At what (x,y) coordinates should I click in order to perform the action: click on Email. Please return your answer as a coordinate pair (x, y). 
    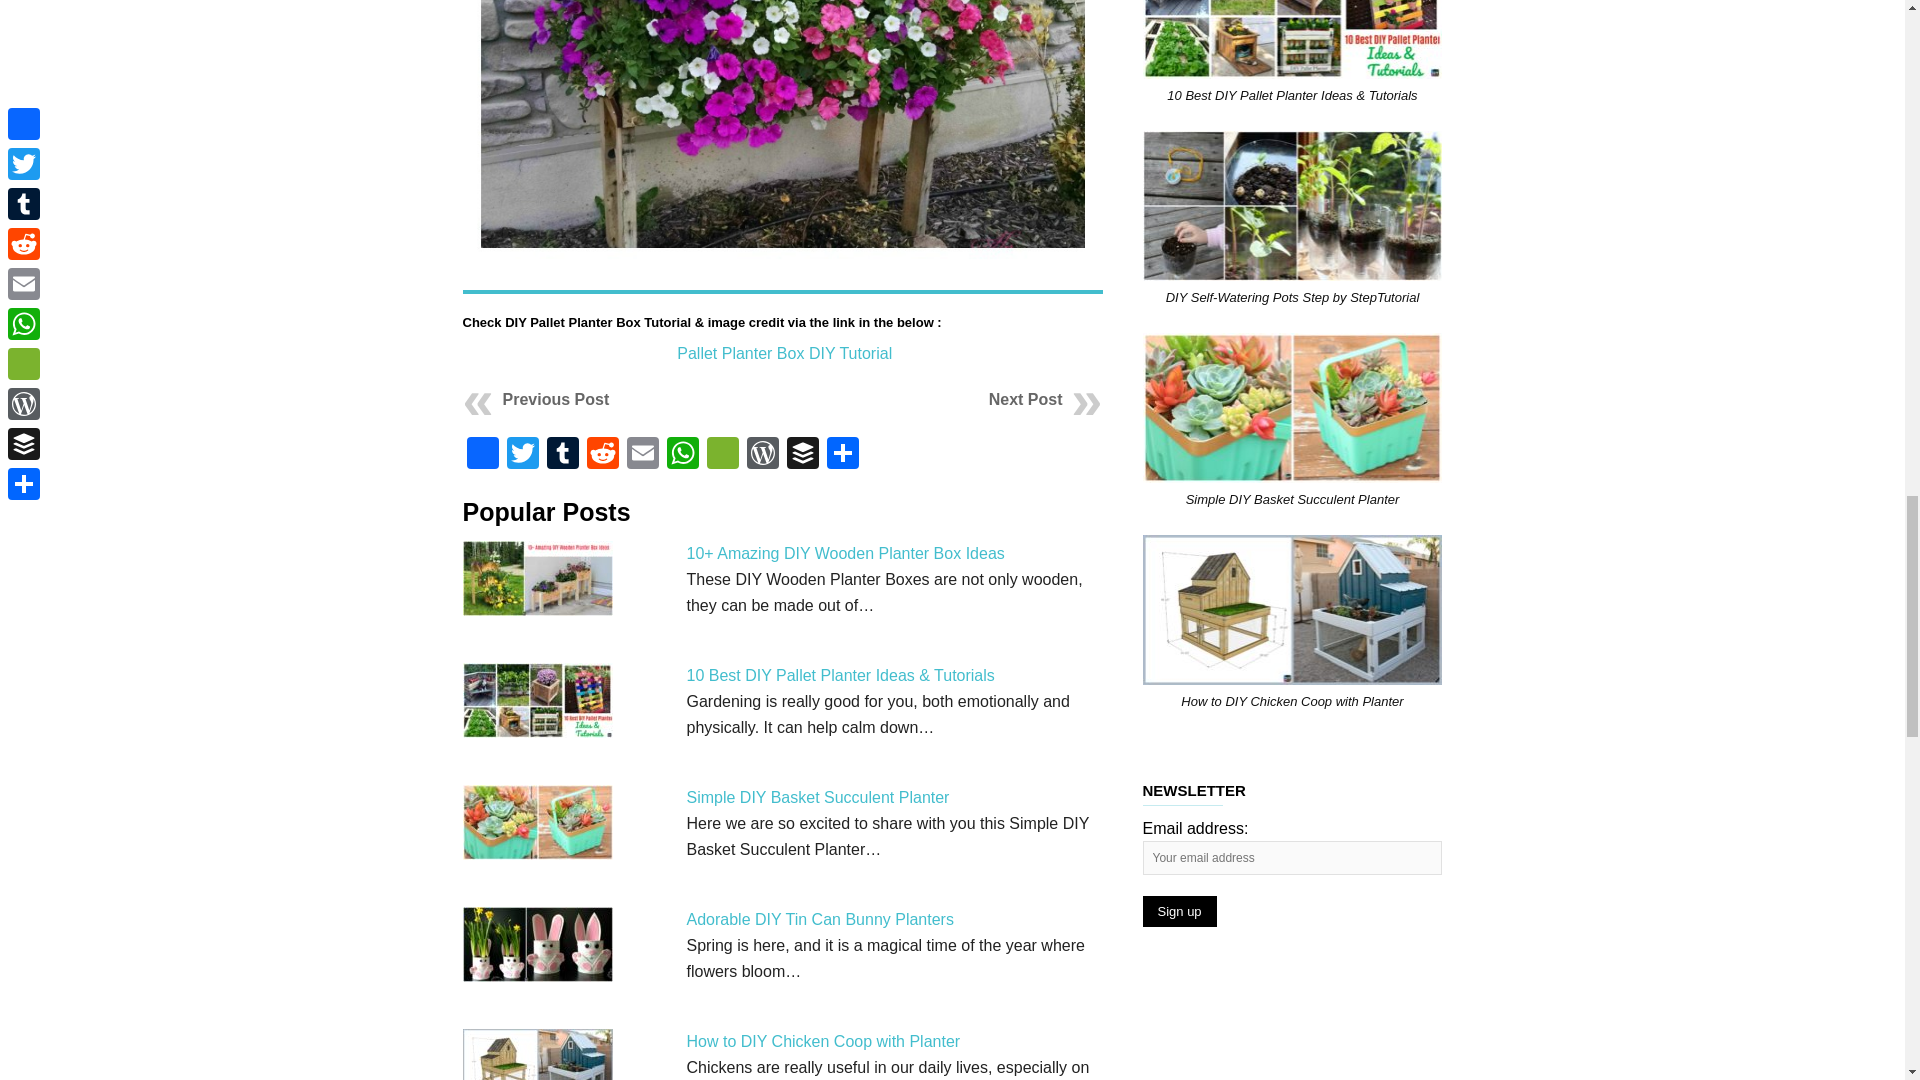
    Looking at the image, I should click on (642, 456).